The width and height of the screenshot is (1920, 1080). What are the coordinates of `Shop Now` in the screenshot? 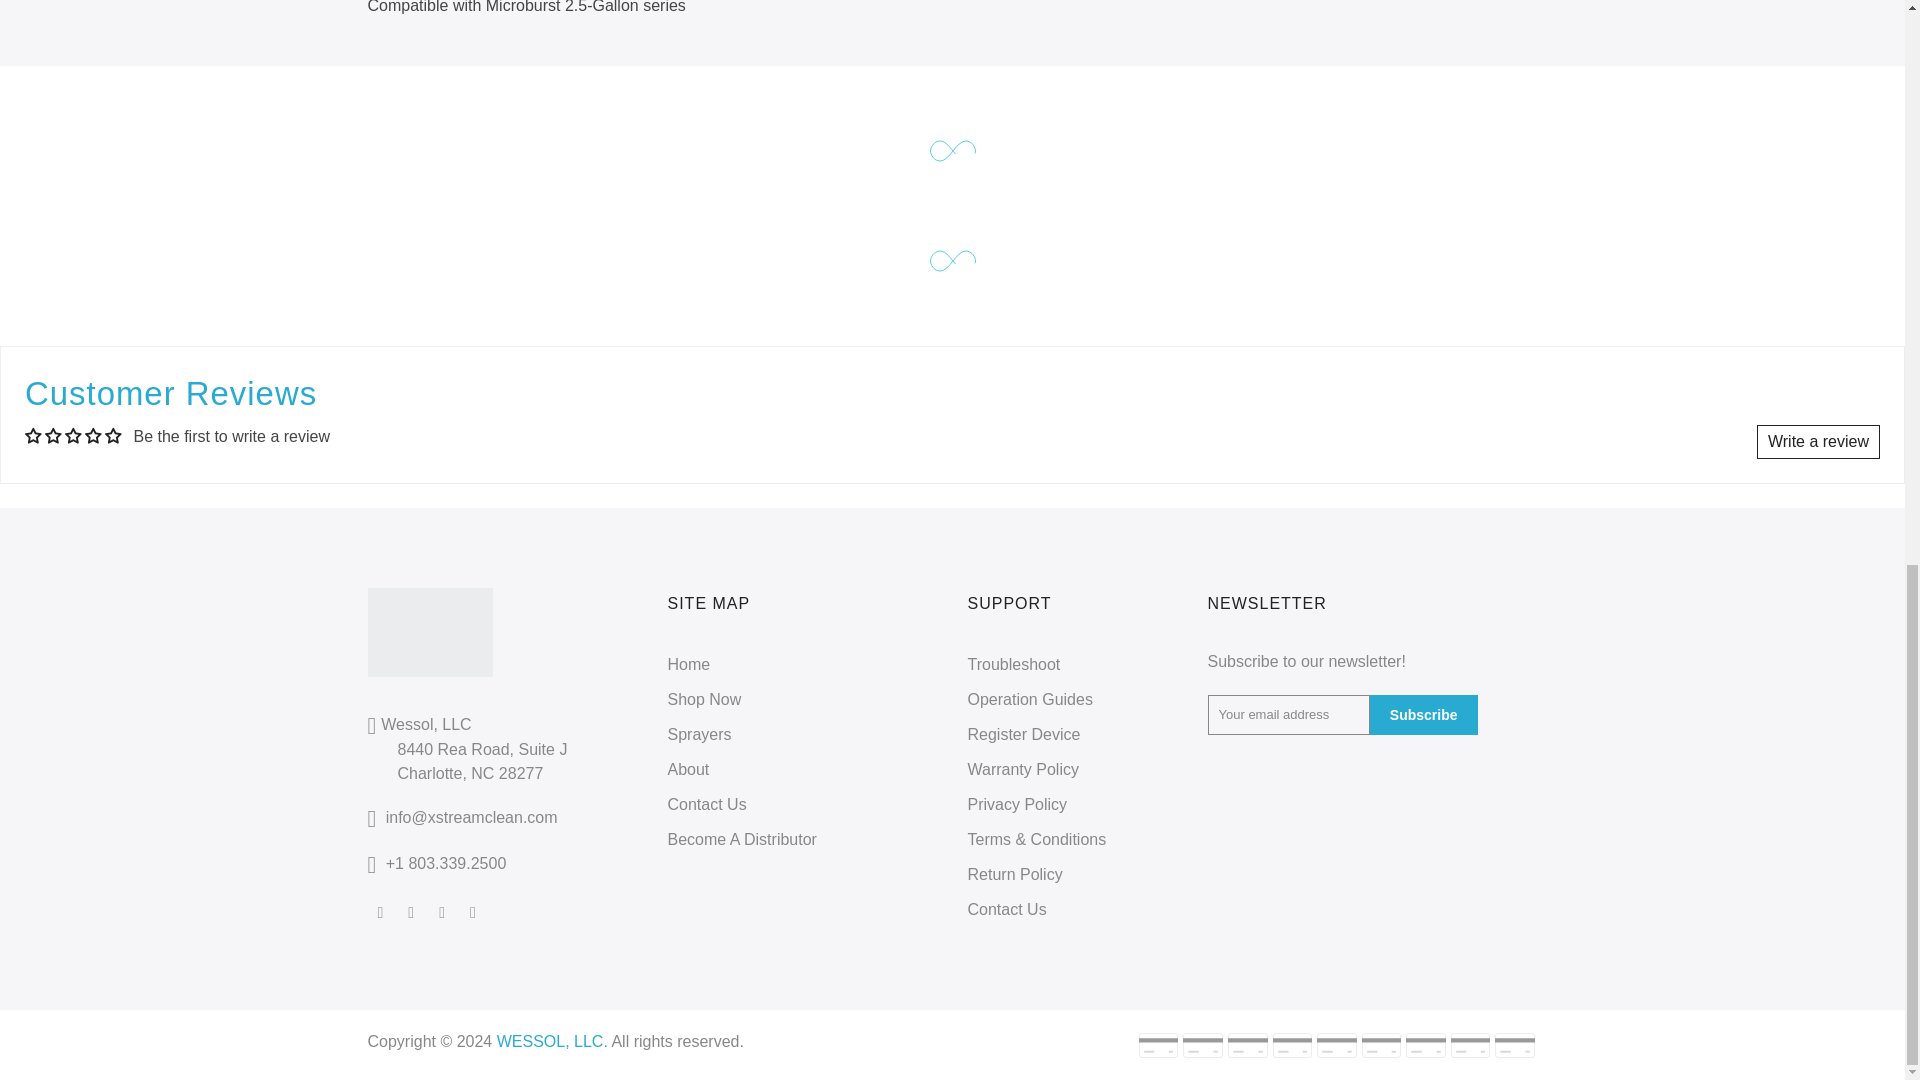 It's located at (704, 700).